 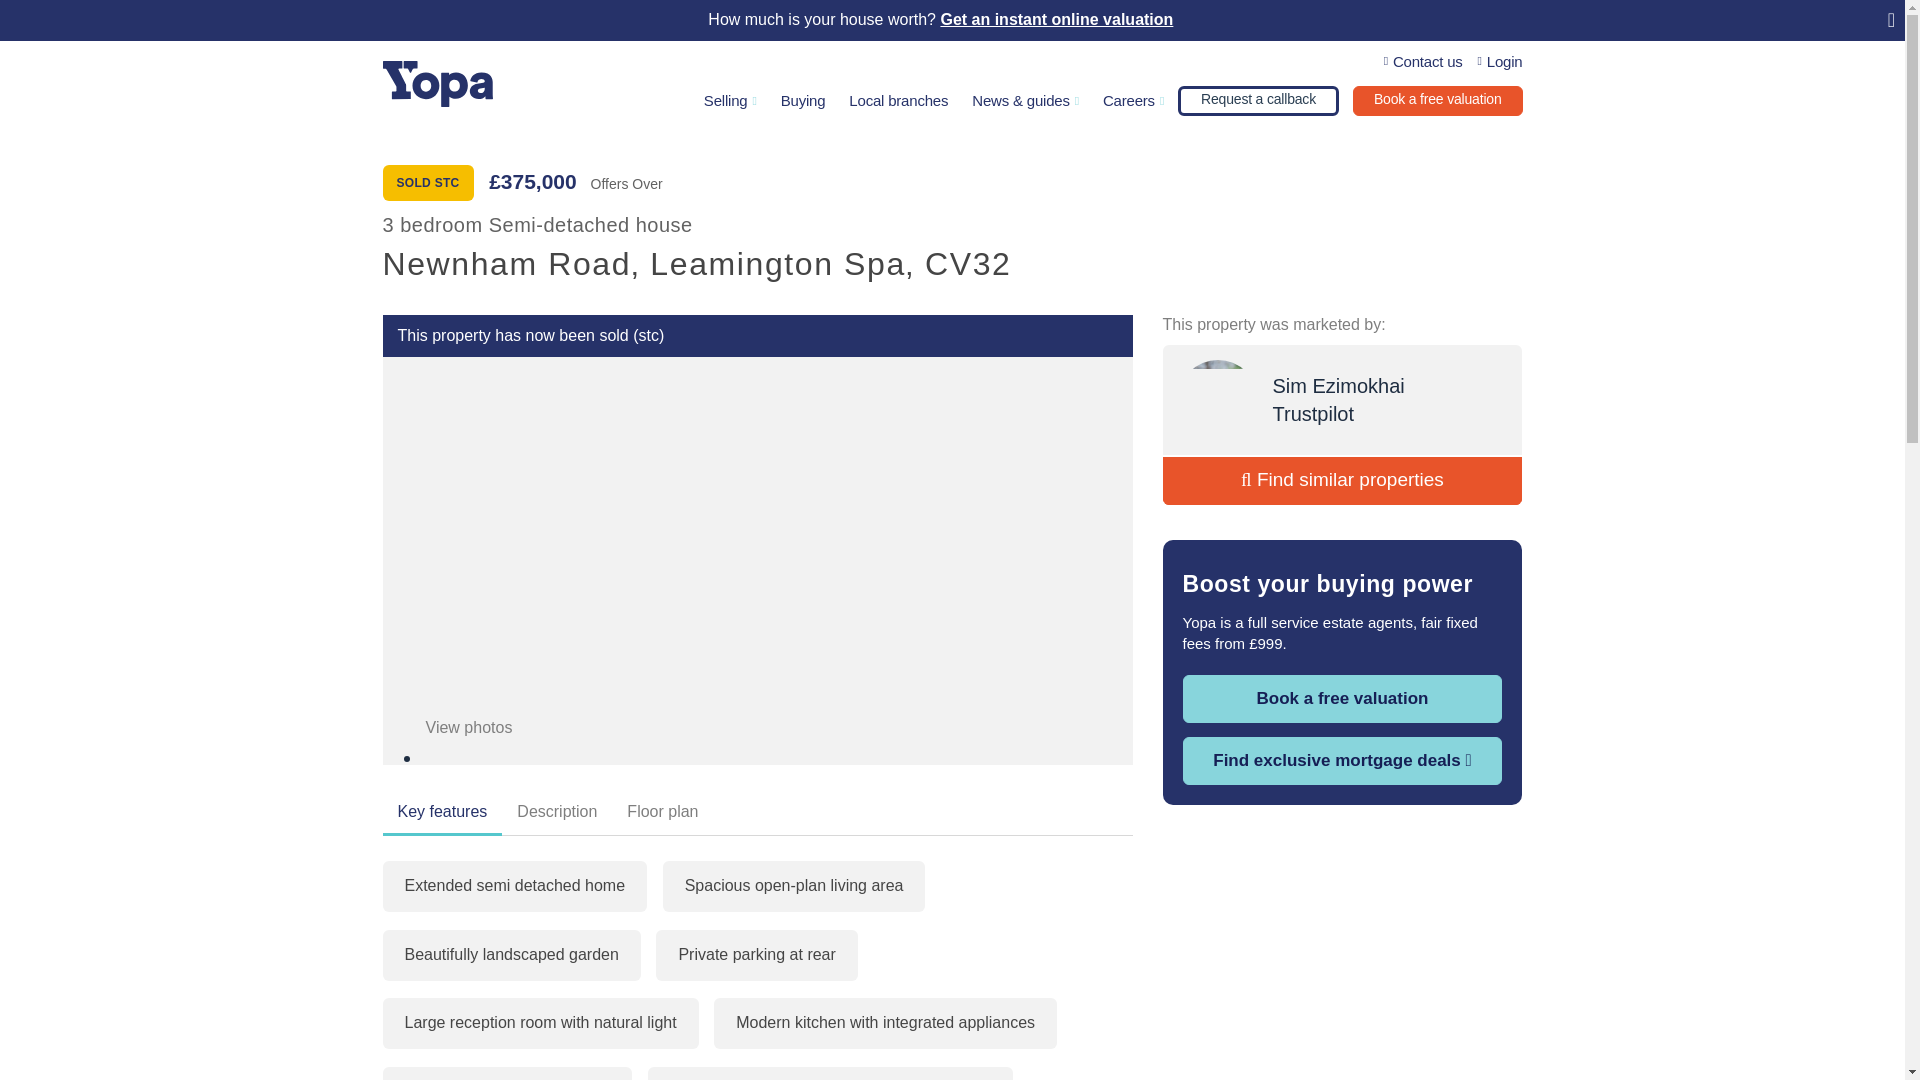 I want to click on Modern kitchen with integrated appliances, so click(x=886, y=1022).